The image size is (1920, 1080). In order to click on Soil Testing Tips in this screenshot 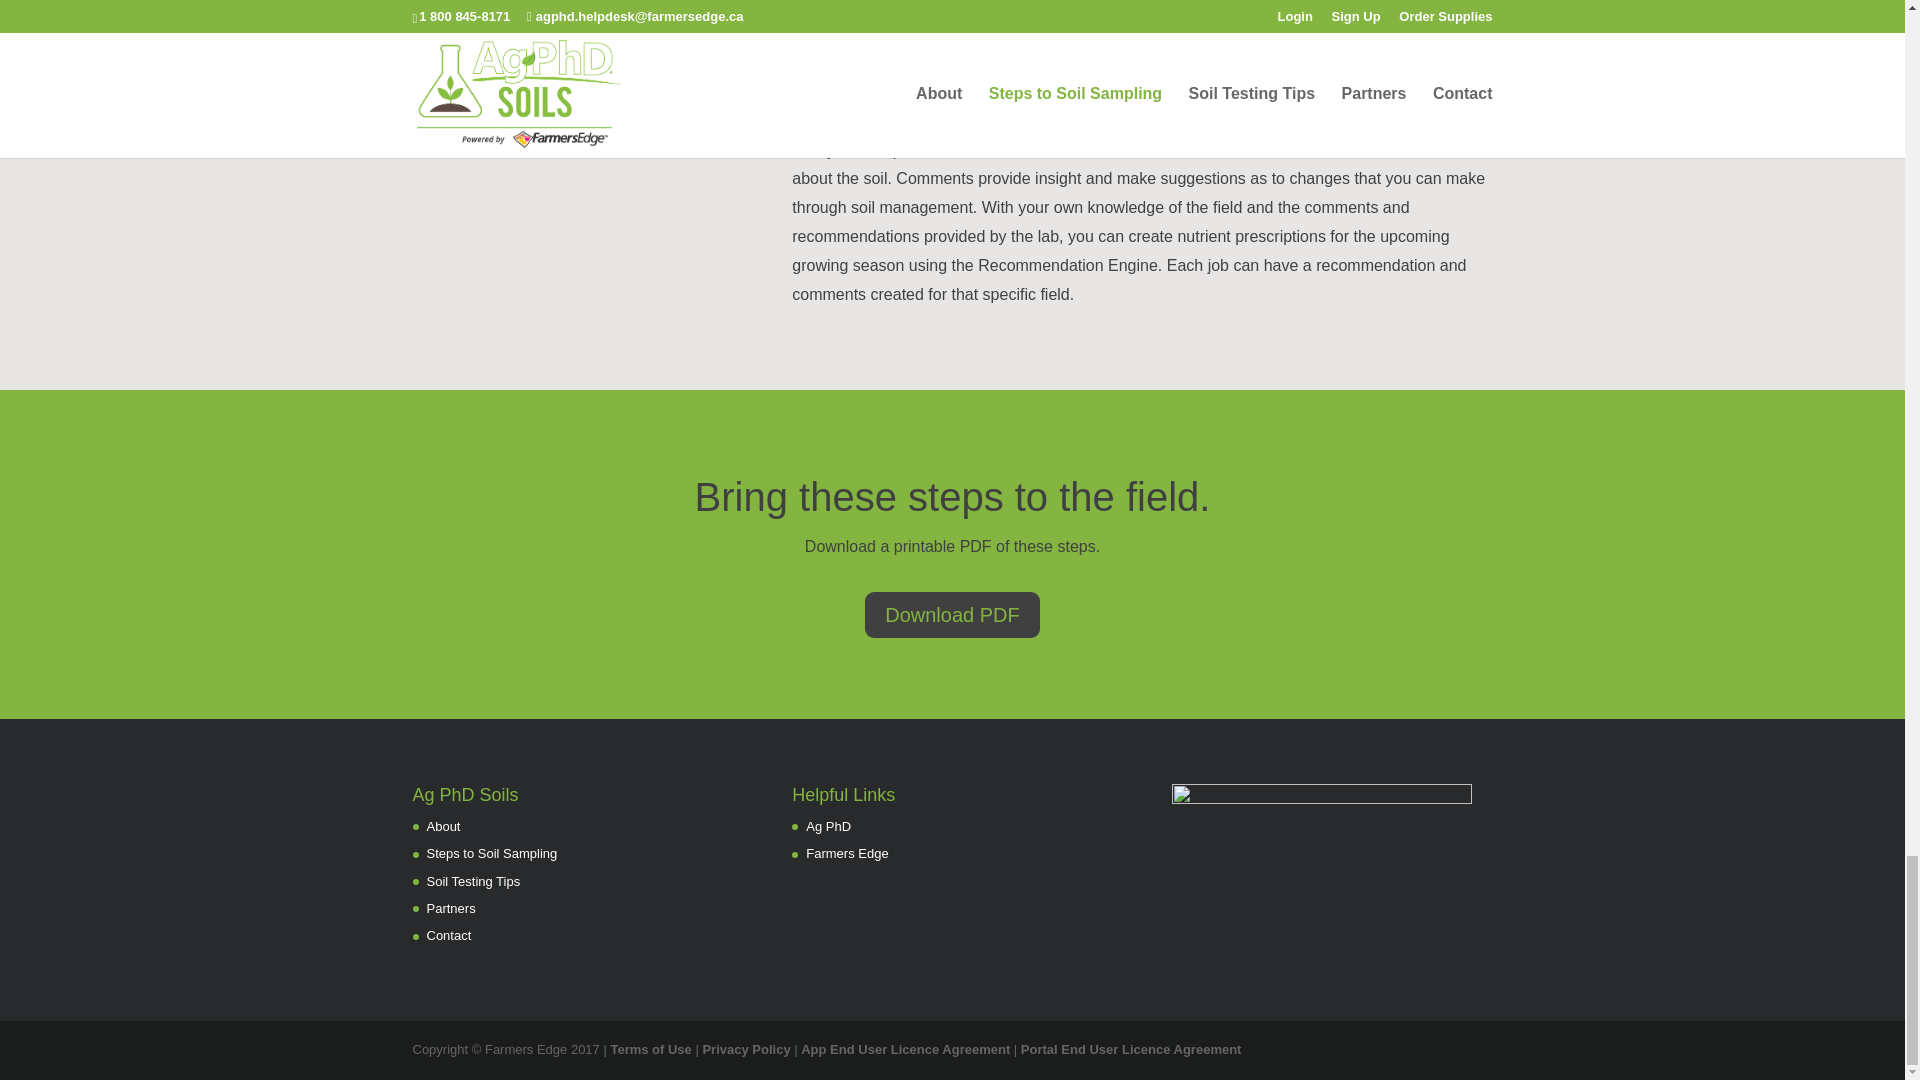, I will do `click(473, 880)`.